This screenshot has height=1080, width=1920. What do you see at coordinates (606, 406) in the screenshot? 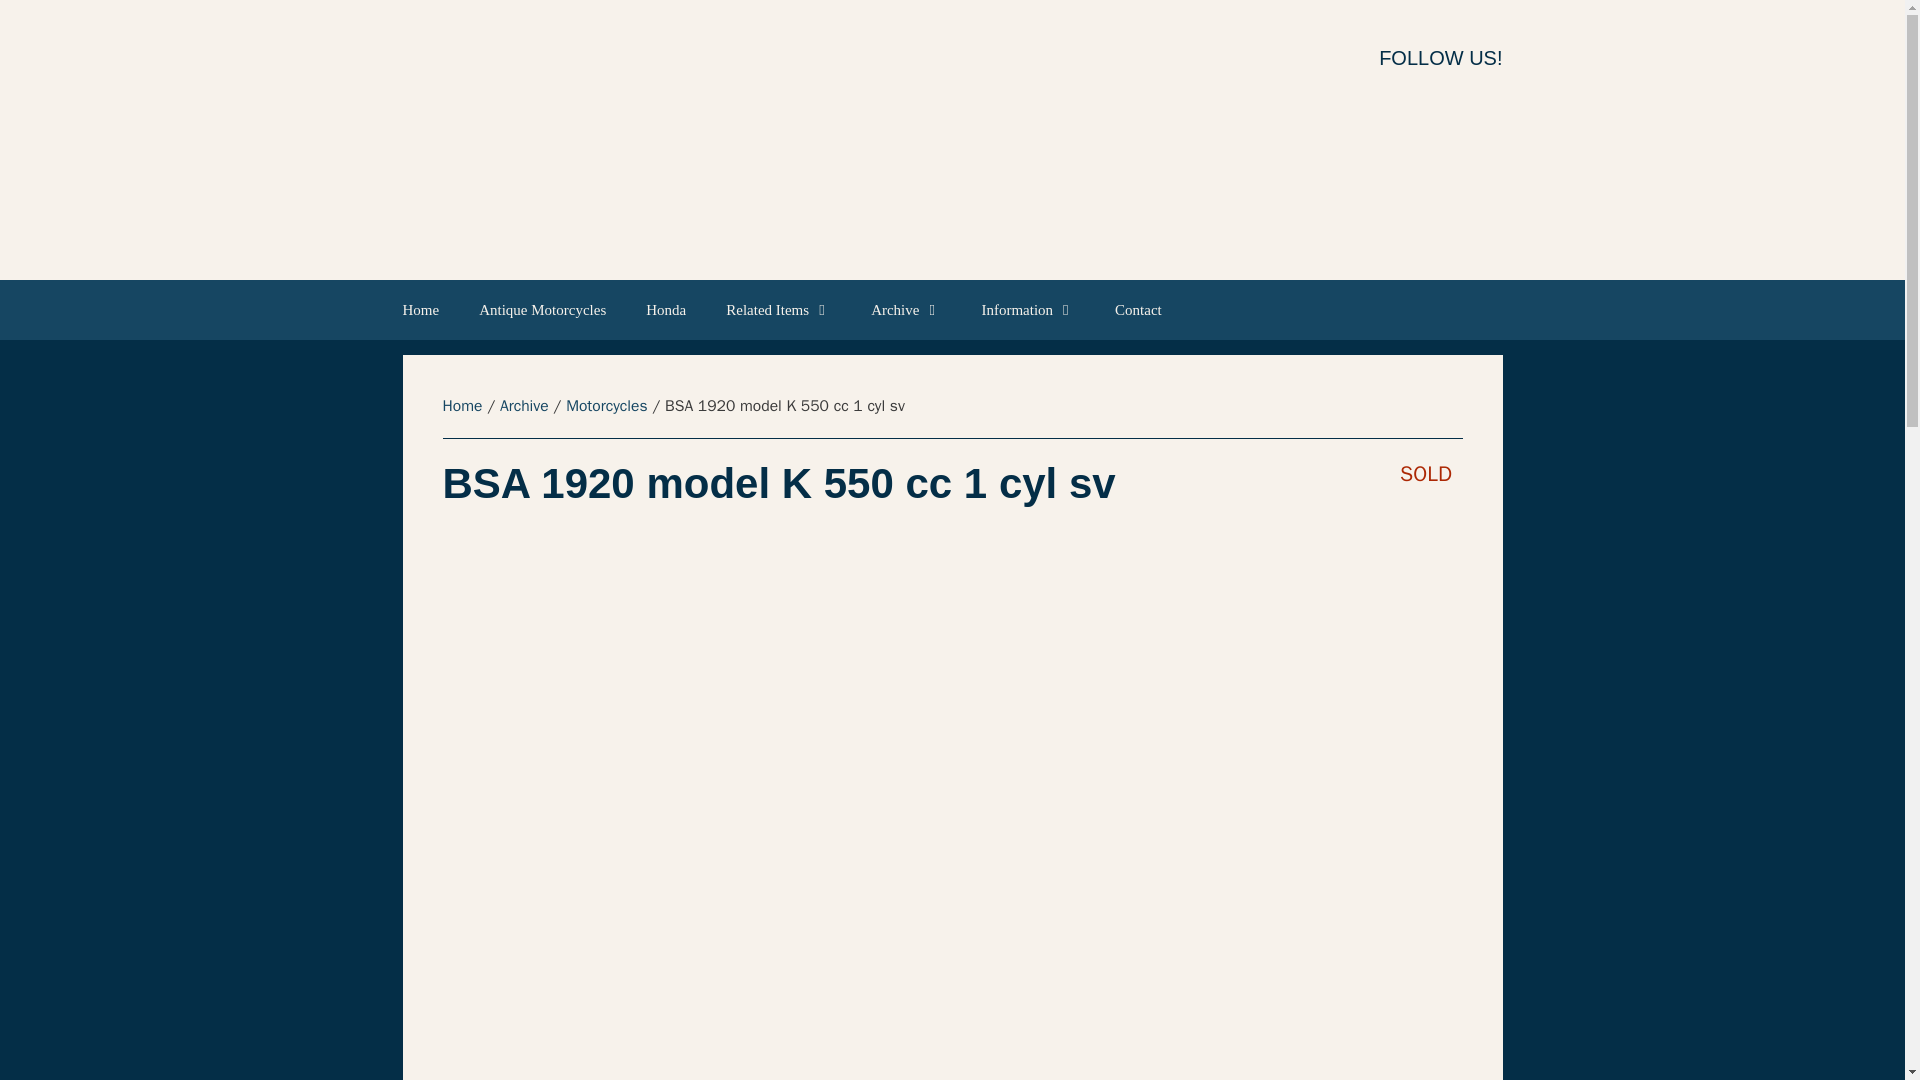
I see `Motorcycles` at bounding box center [606, 406].